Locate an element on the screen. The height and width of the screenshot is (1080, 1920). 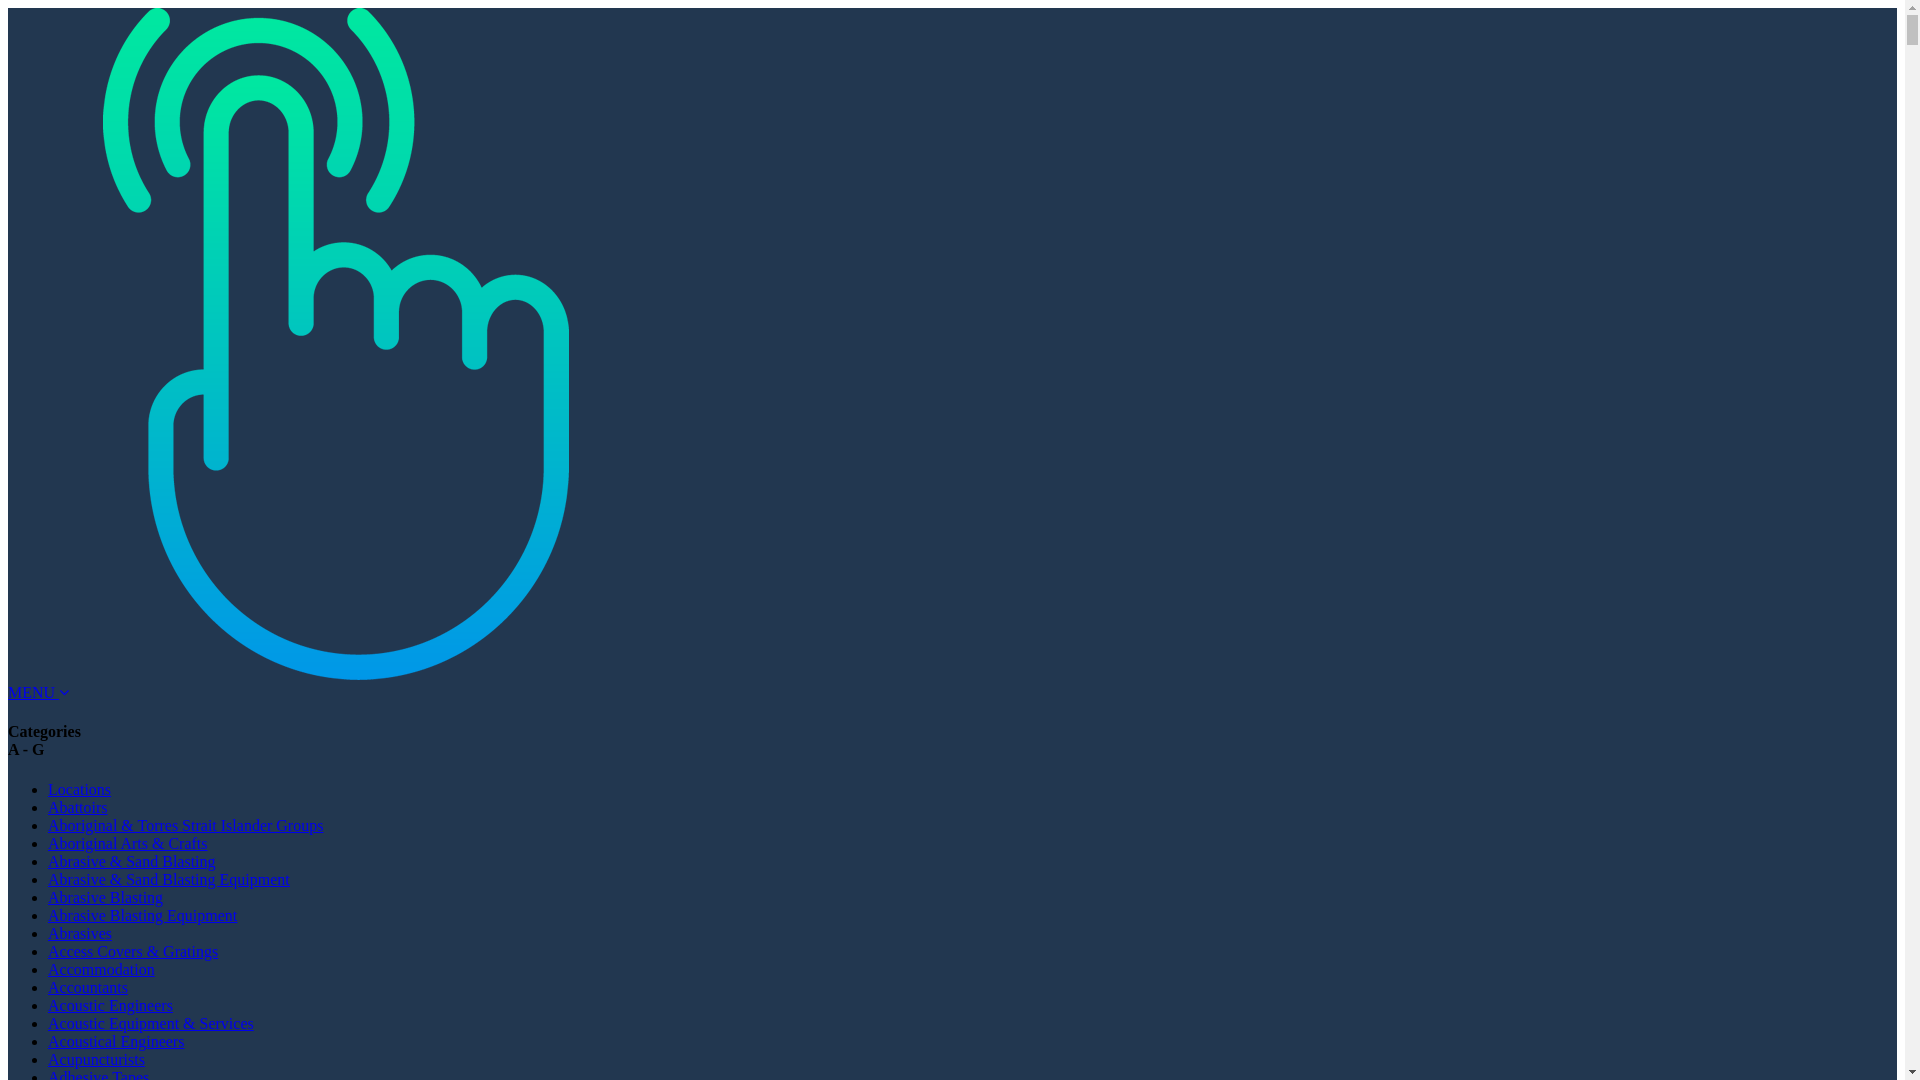
Acoustical Engineers is located at coordinates (116, 1042).